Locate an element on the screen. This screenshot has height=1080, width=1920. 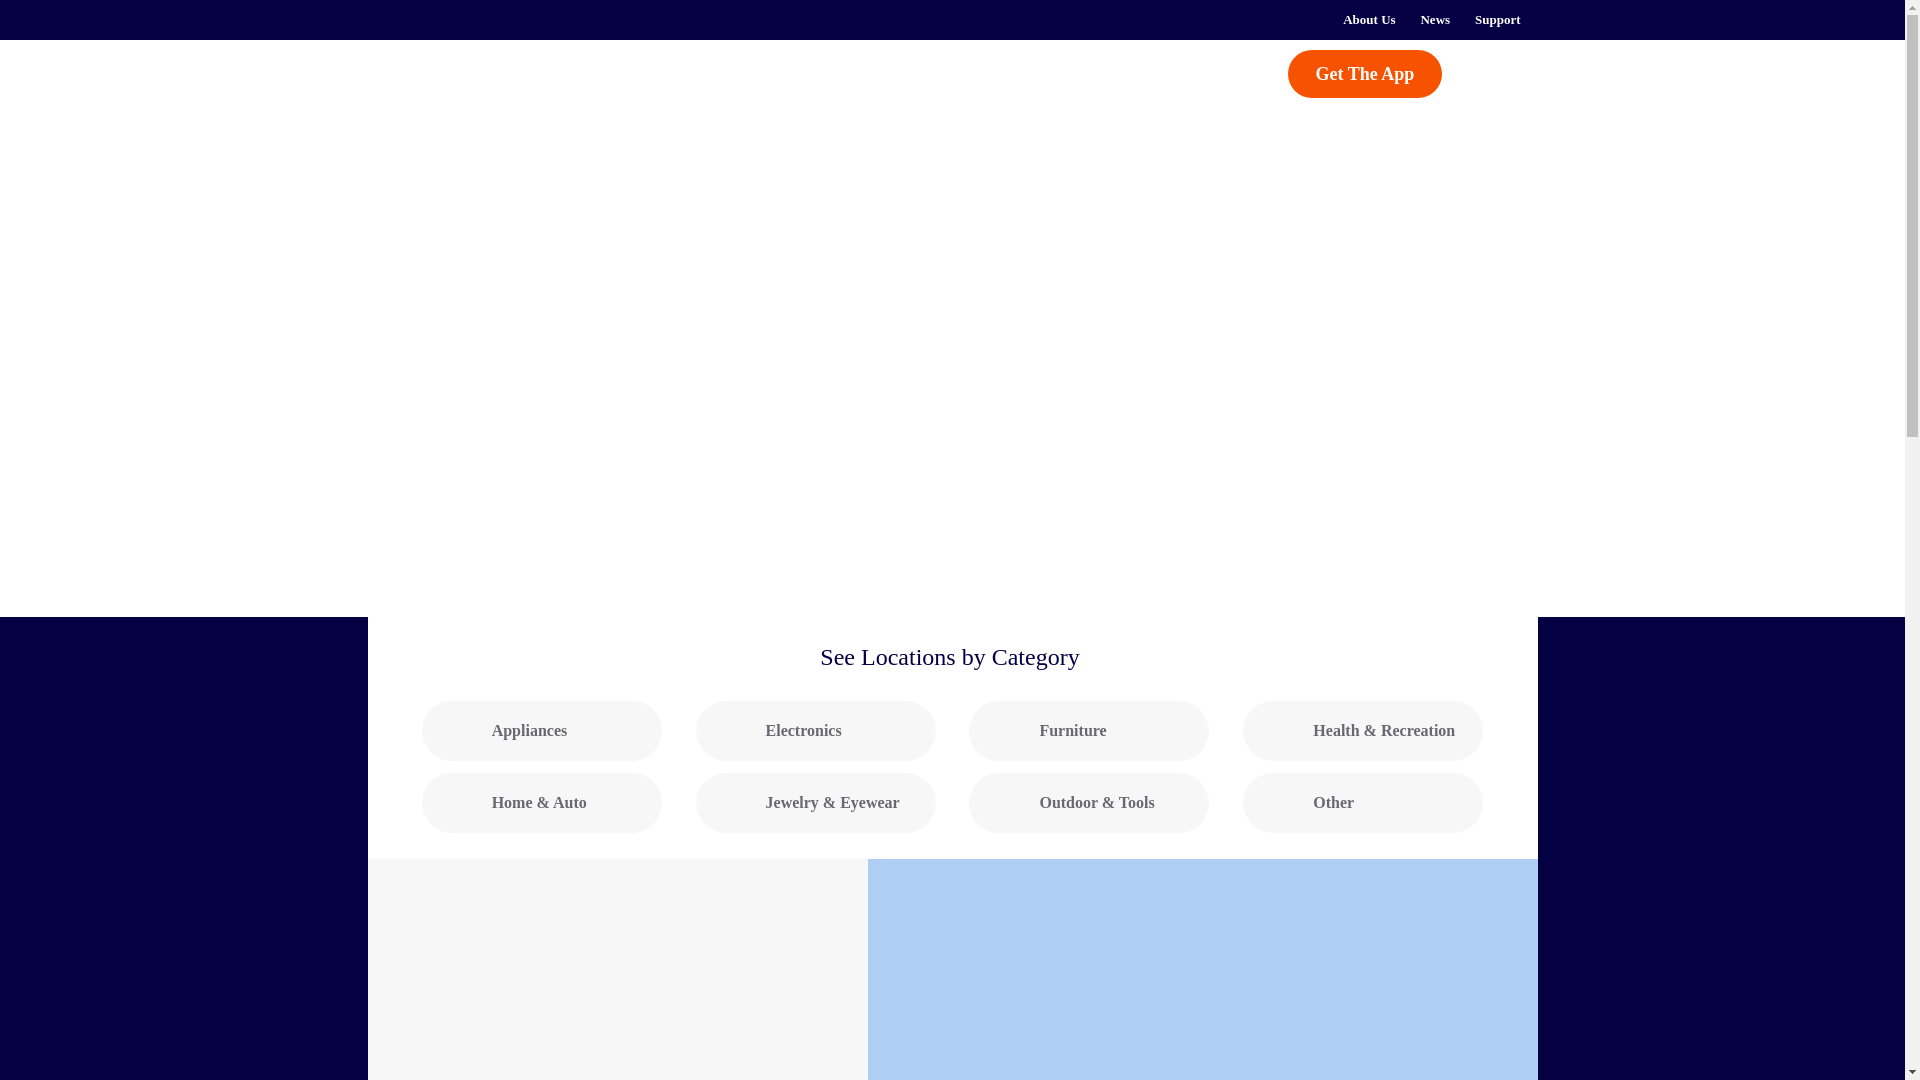
Appliances is located at coordinates (542, 730).